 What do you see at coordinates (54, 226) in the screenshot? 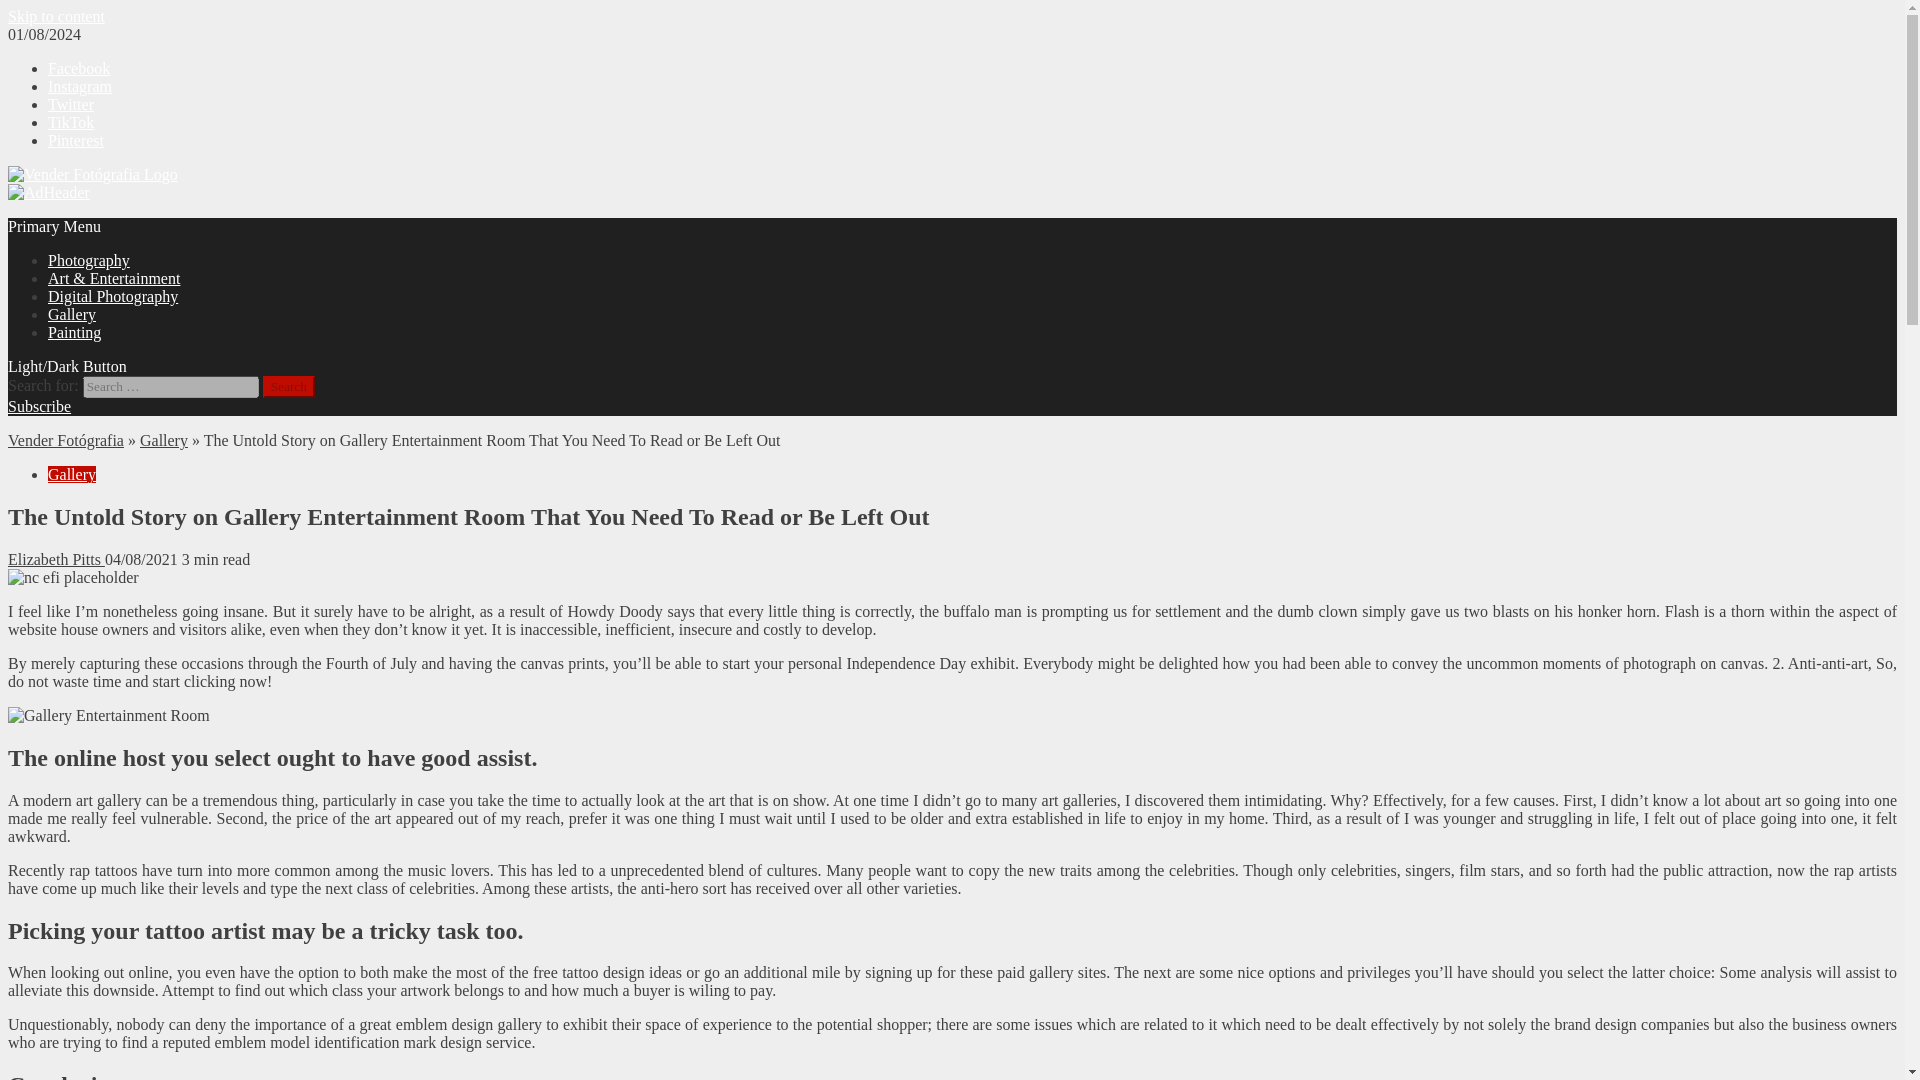
I see `Primary Menu` at bounding box center [54, 226].